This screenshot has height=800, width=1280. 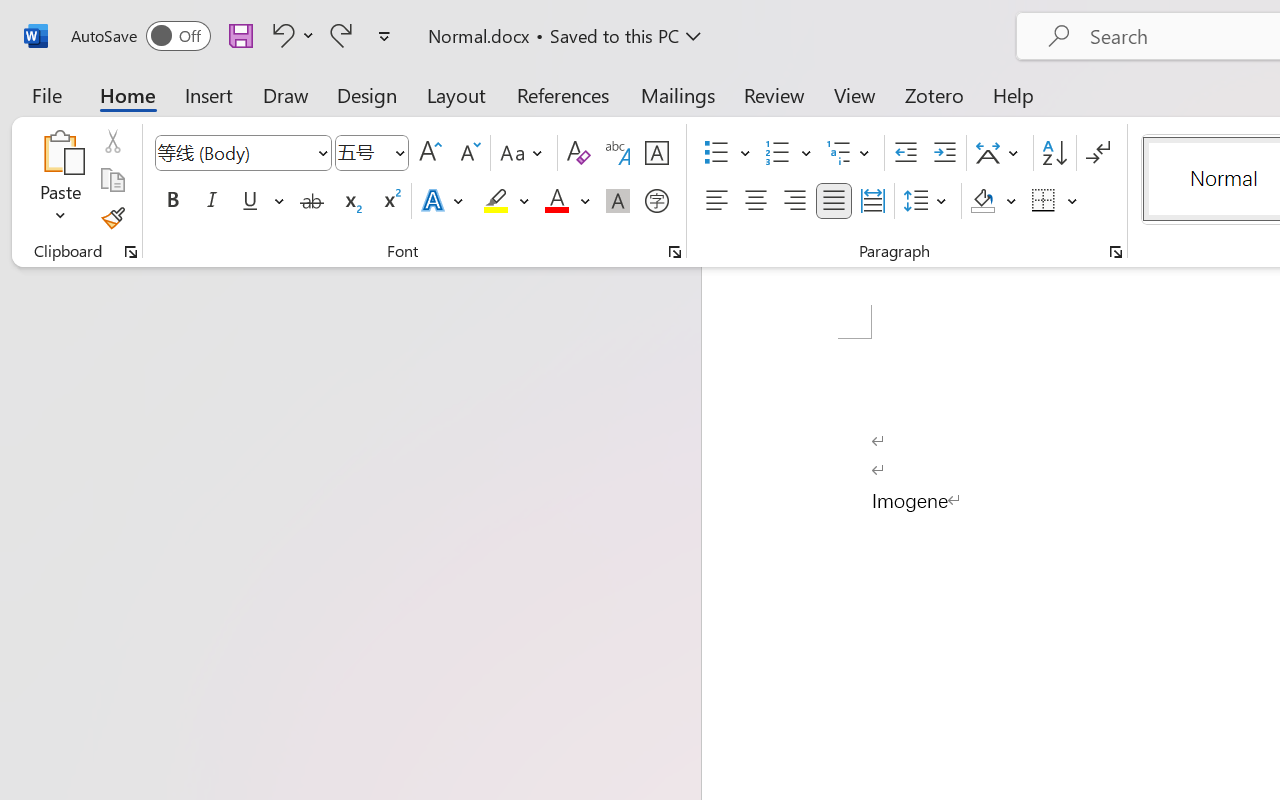 I want to click on Open, so click(x=399, y=152).